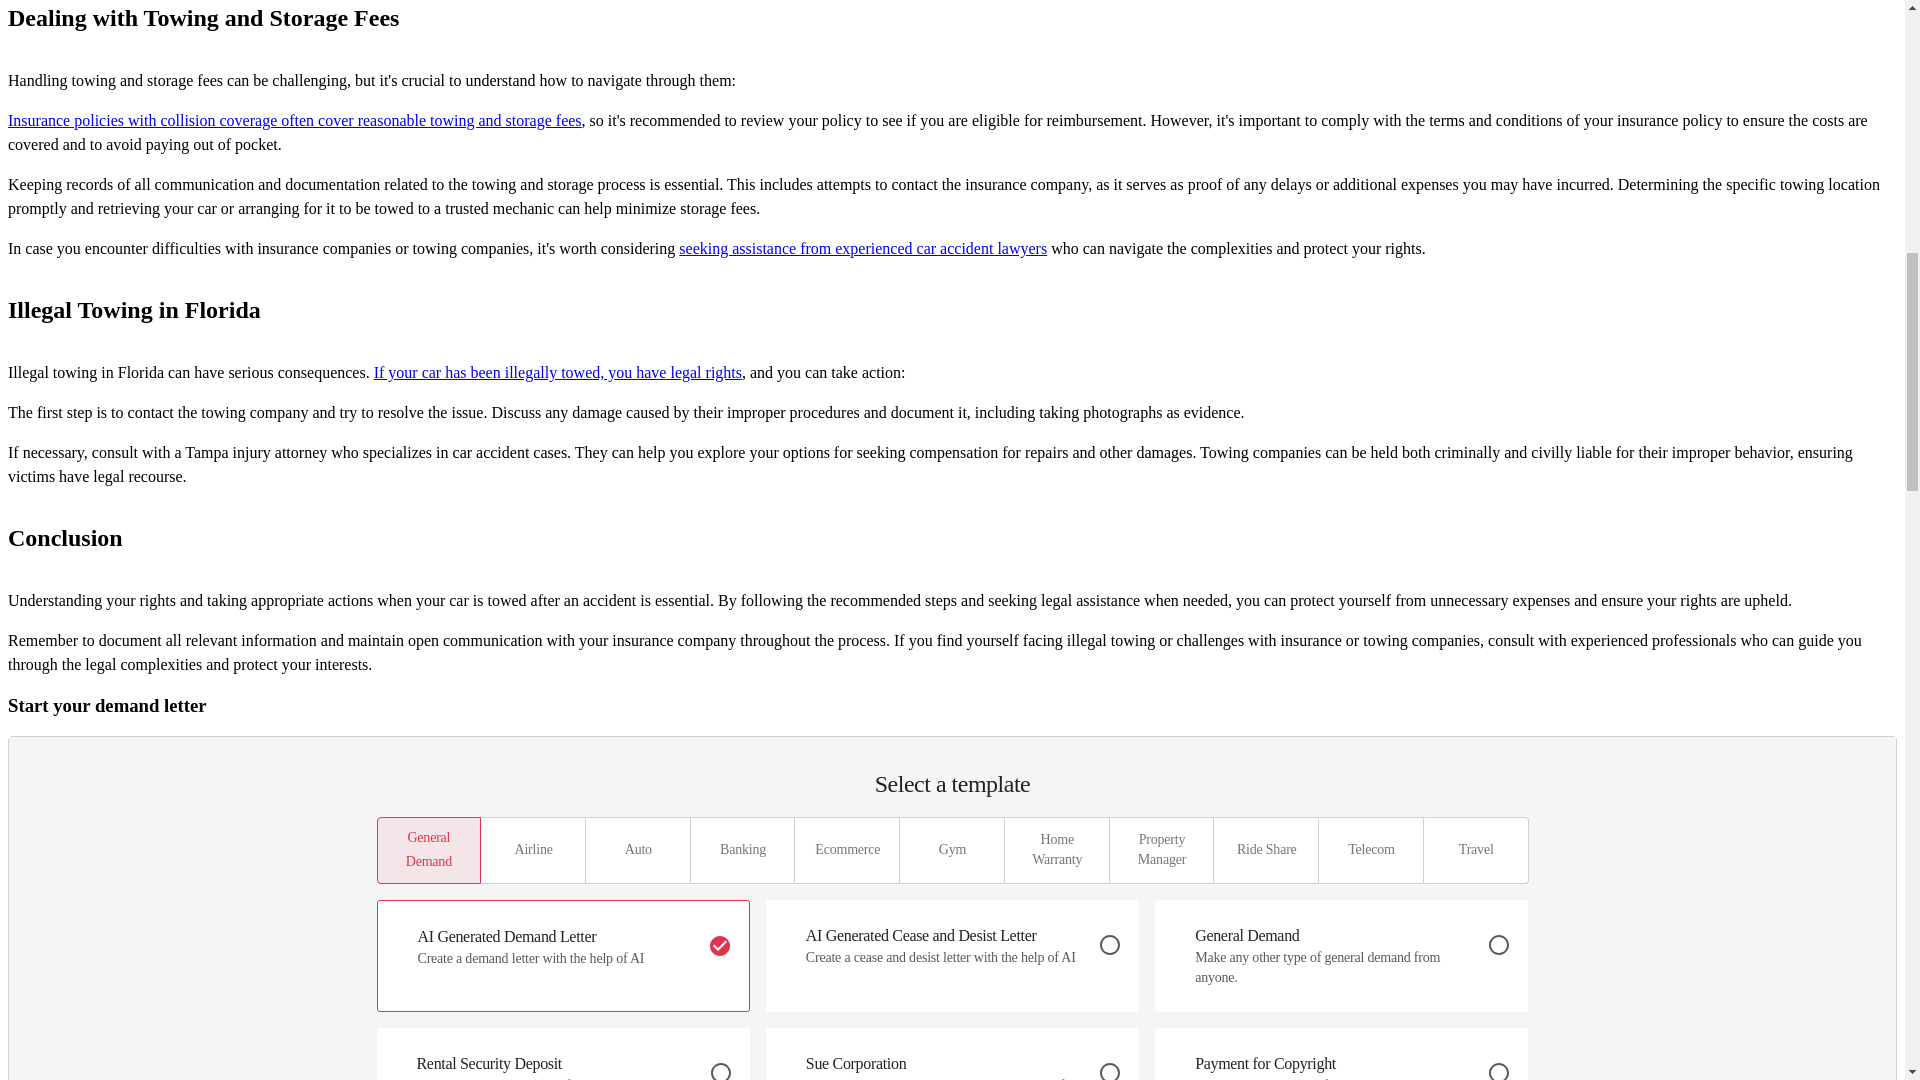  Describe the element at coordinates (862, 248) in the screenshot. I see `seeking assistance from experienced car accident lawyers` at that location.